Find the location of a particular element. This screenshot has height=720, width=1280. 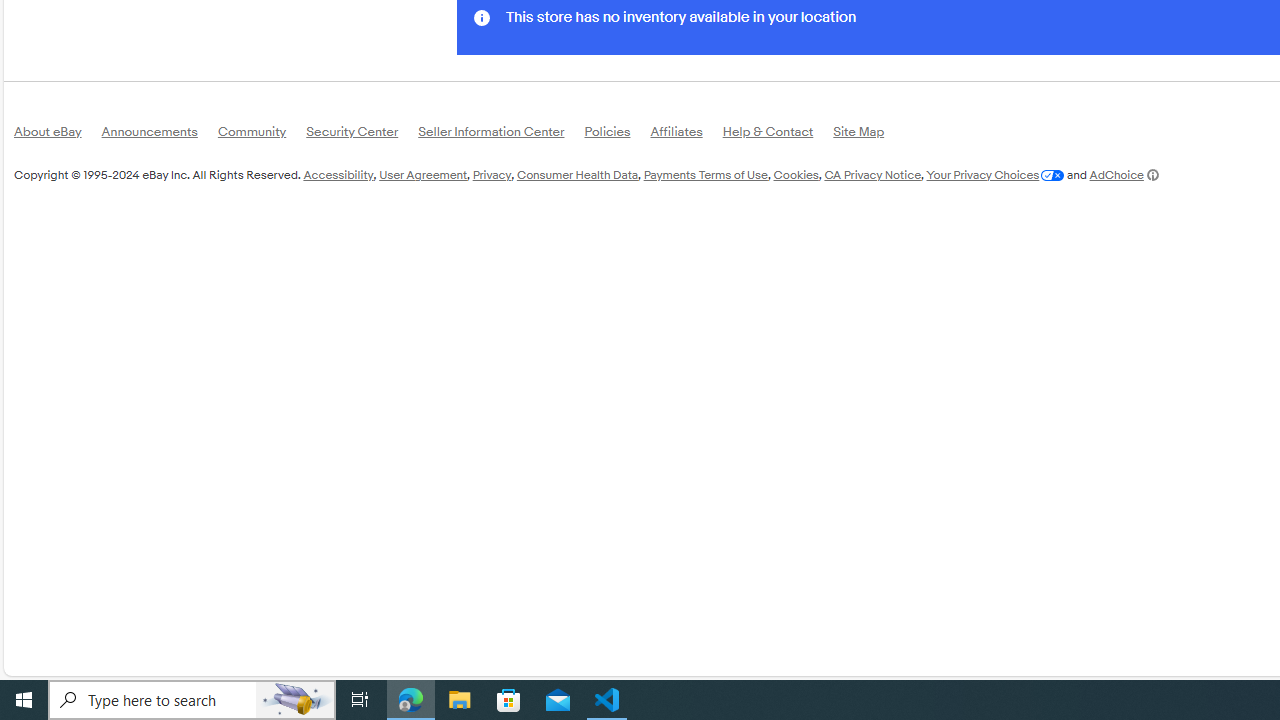

Payments Terms of Use is located at coordinates (705, 174).